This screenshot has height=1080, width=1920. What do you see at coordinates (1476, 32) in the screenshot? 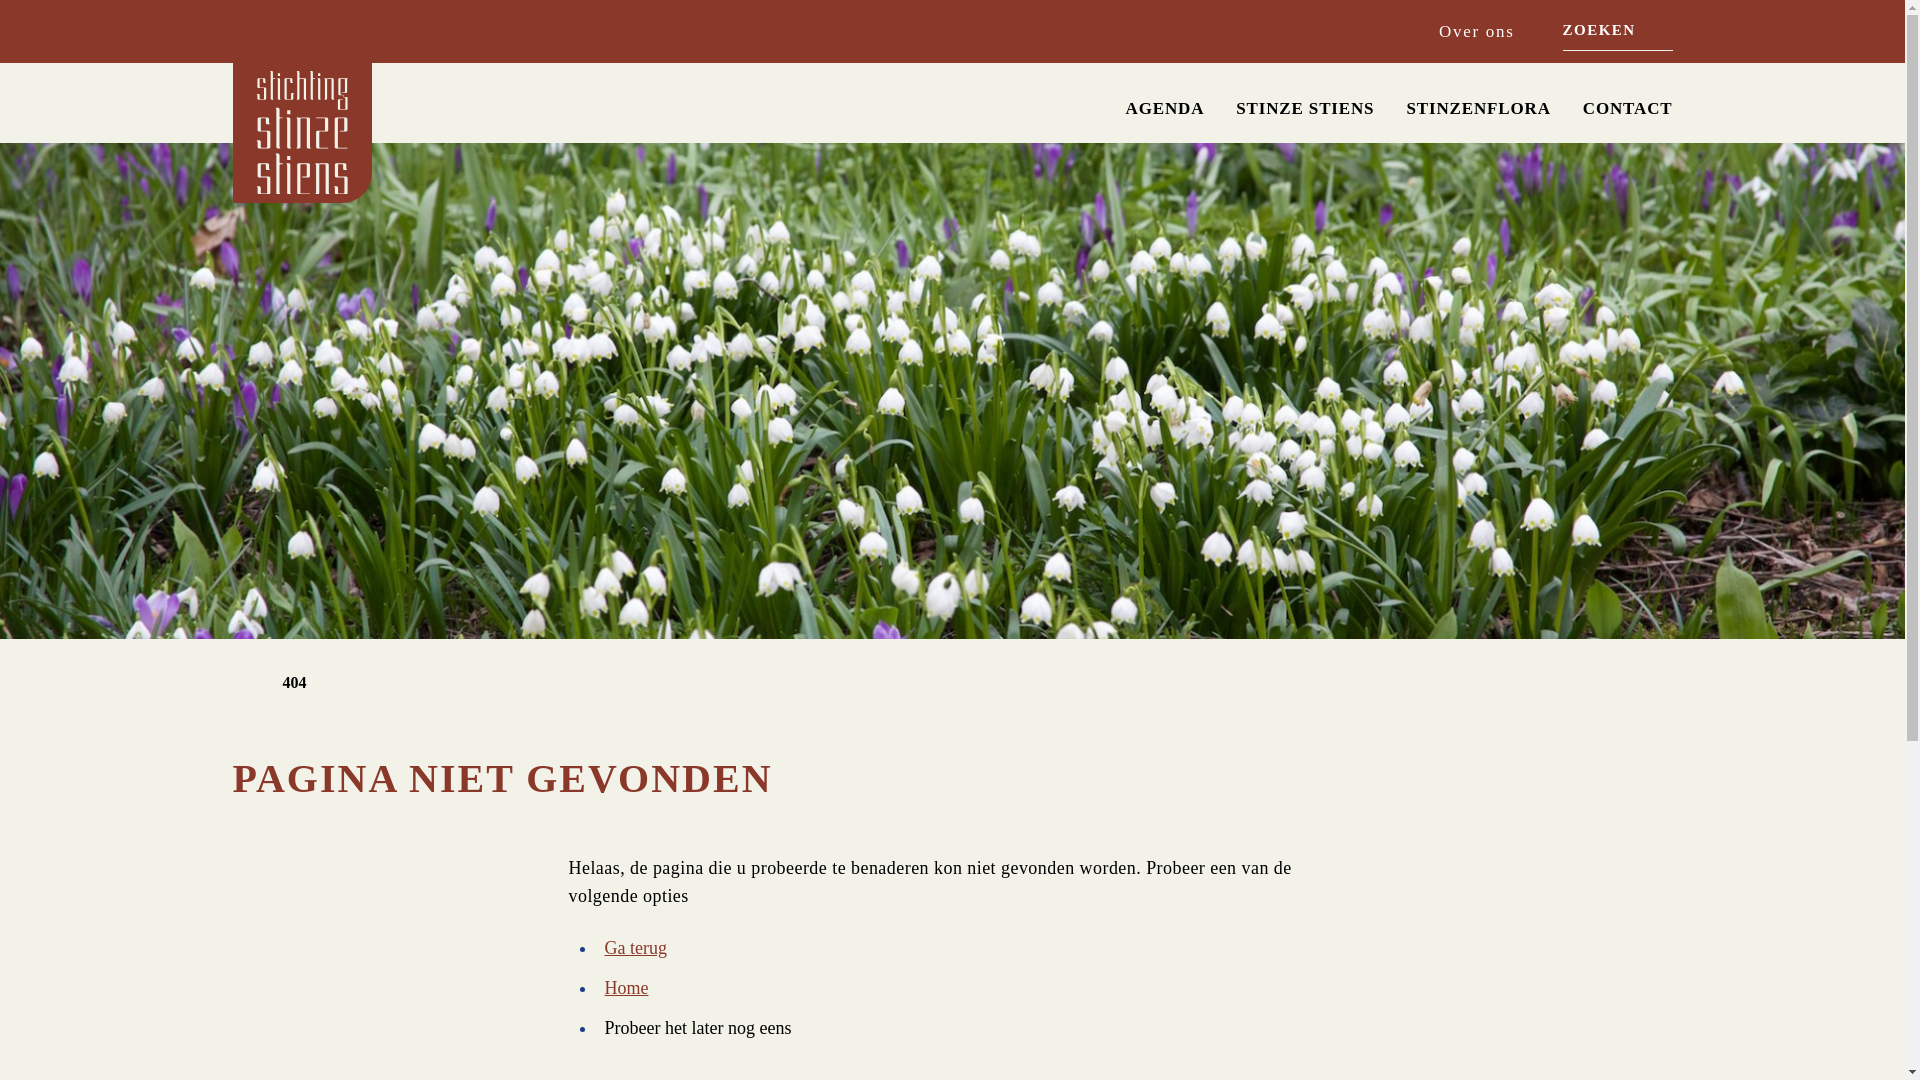
I see `Over ons` at bounding box center [1476, 32].